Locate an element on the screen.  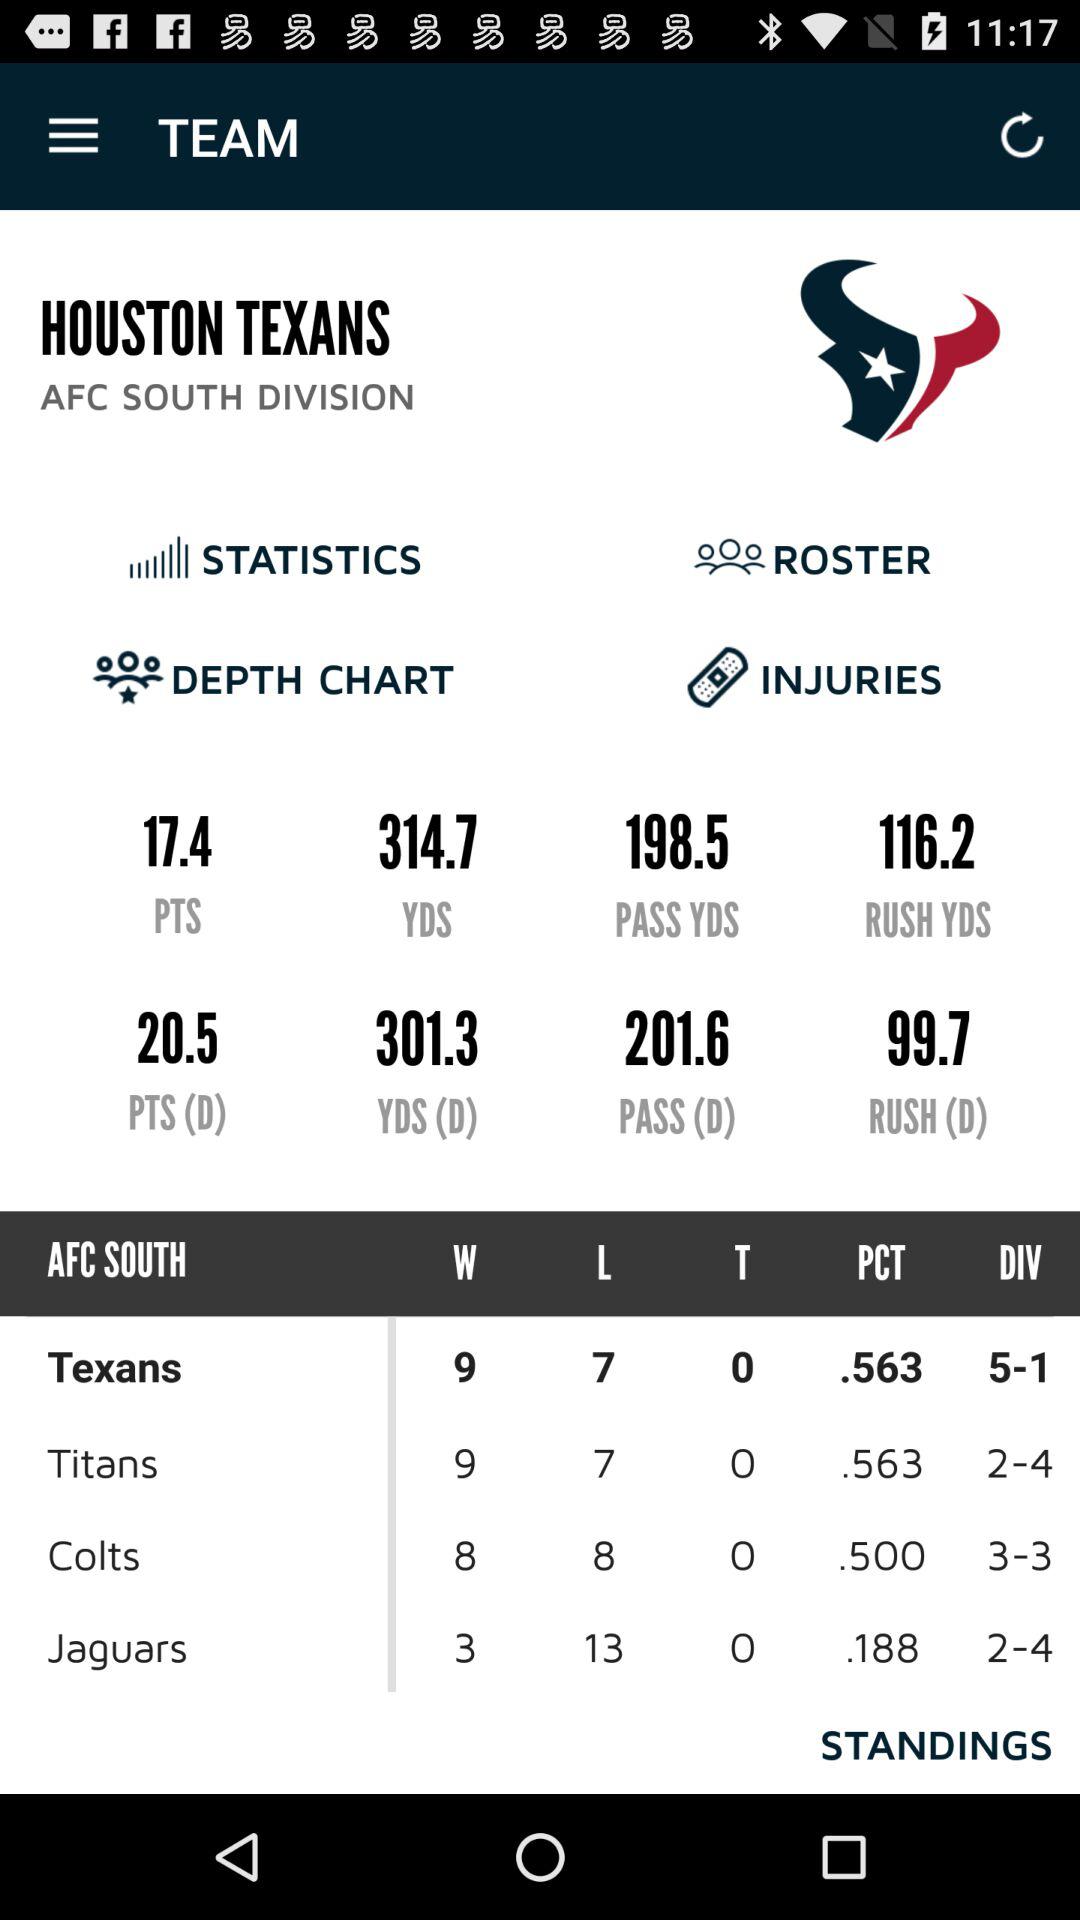
choose icon above houston texans icon is located at coordinates (73, 136).